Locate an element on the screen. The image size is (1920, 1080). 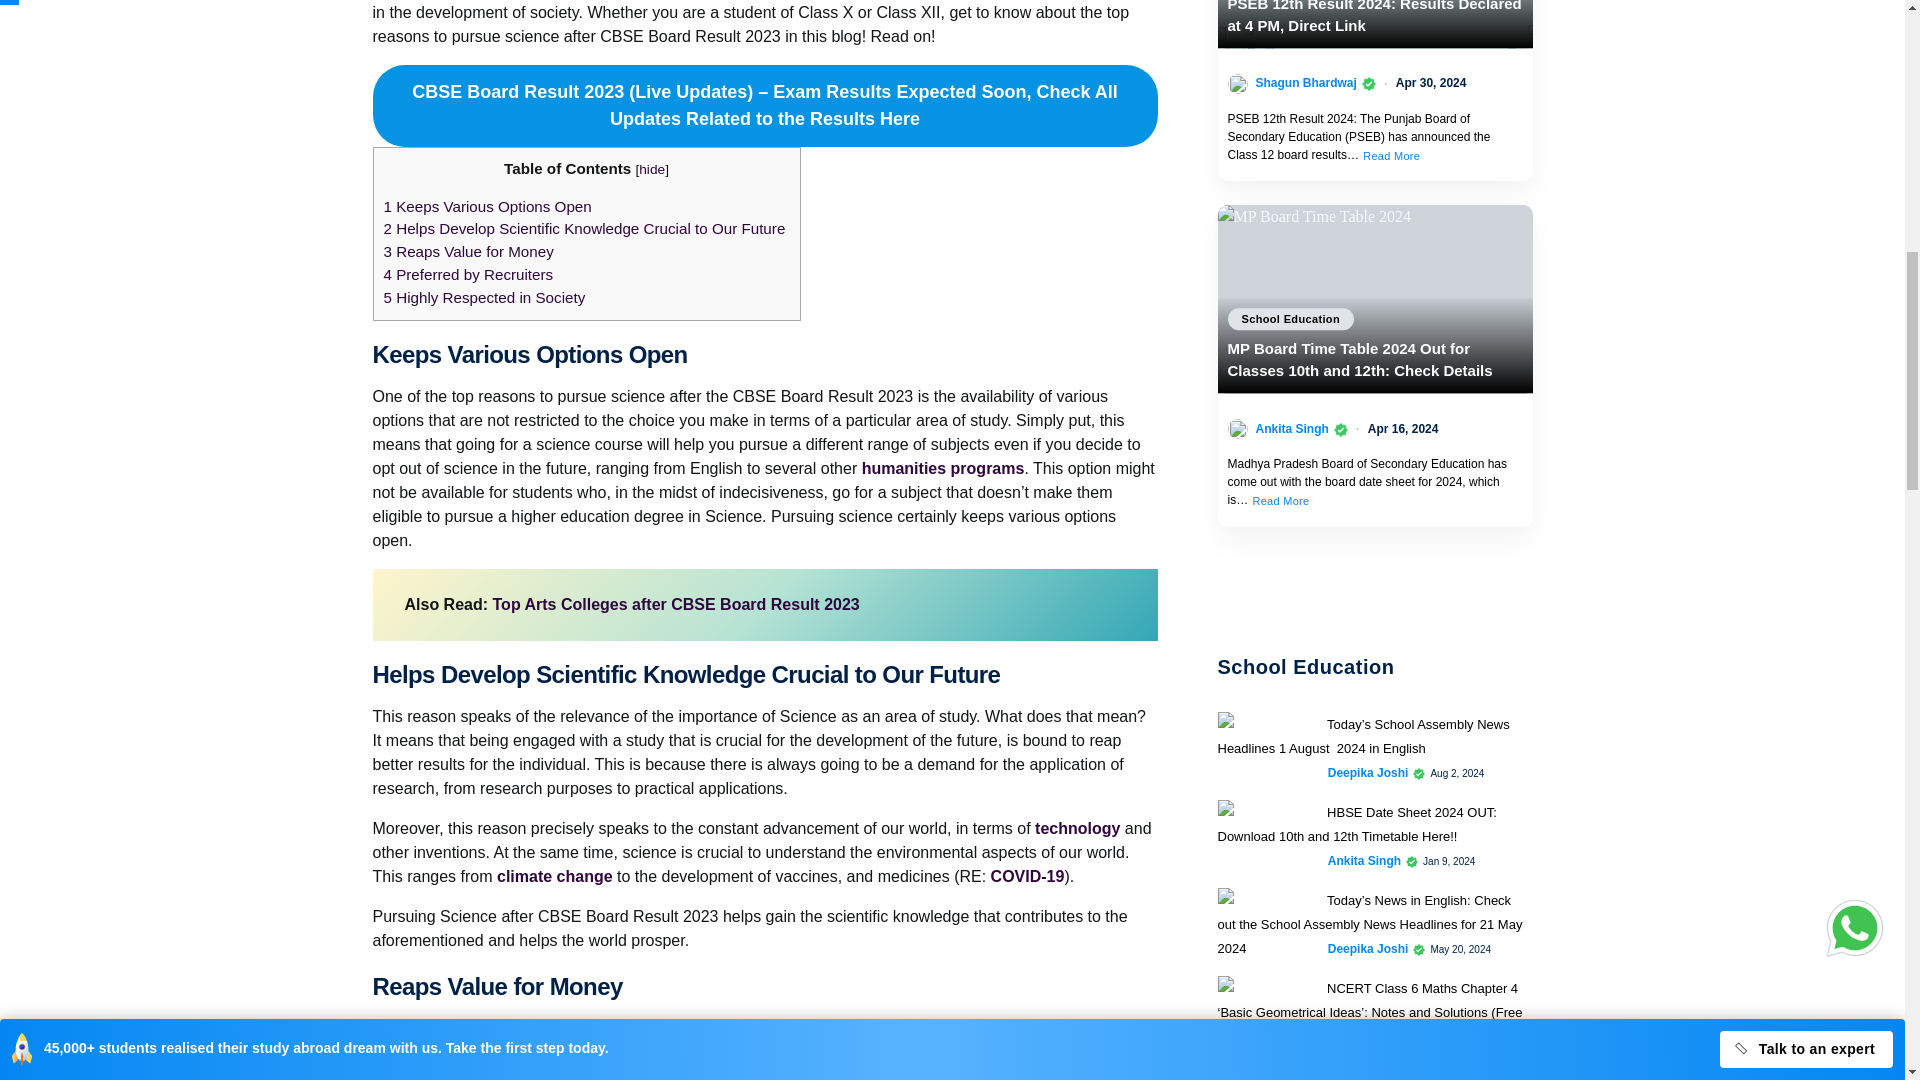
View all posts by Priya Garg is located at coordinates (1358, 1037).